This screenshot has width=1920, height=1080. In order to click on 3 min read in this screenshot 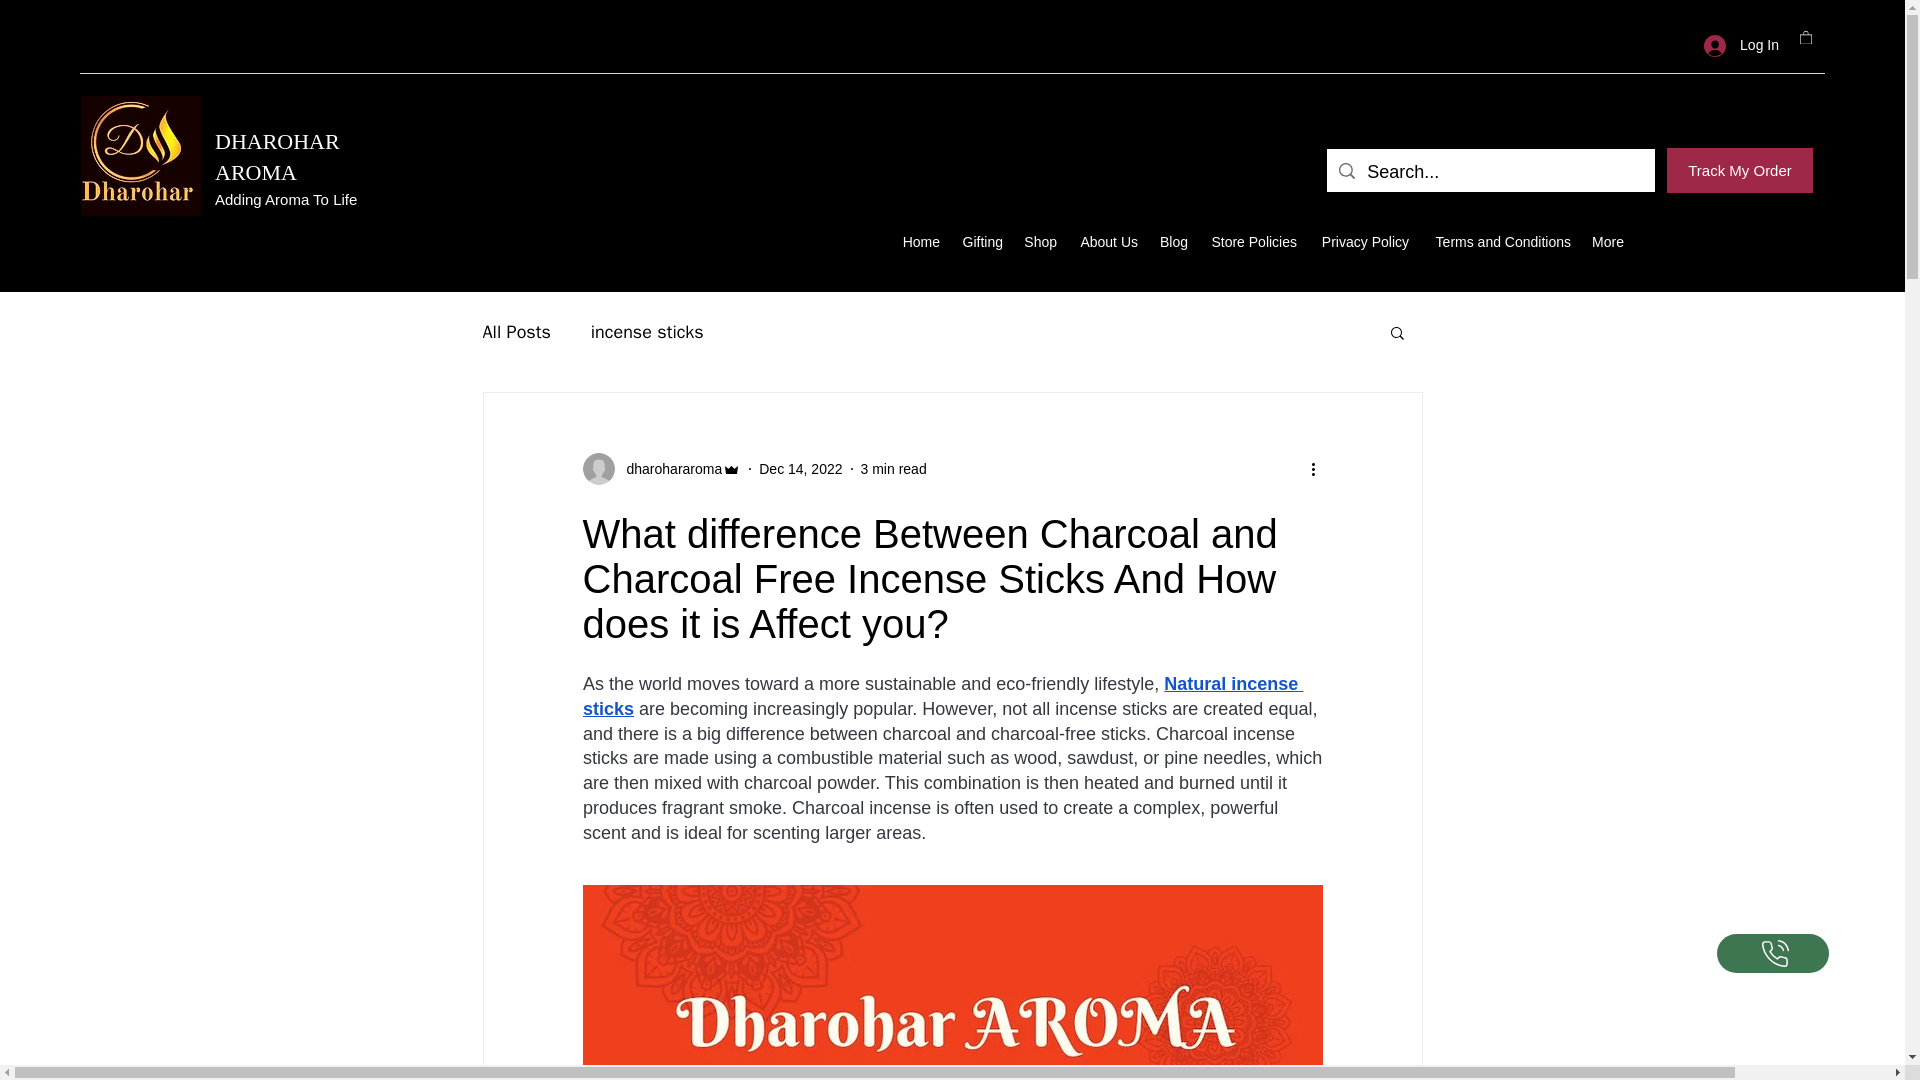, I will do `click(894, 469)`.